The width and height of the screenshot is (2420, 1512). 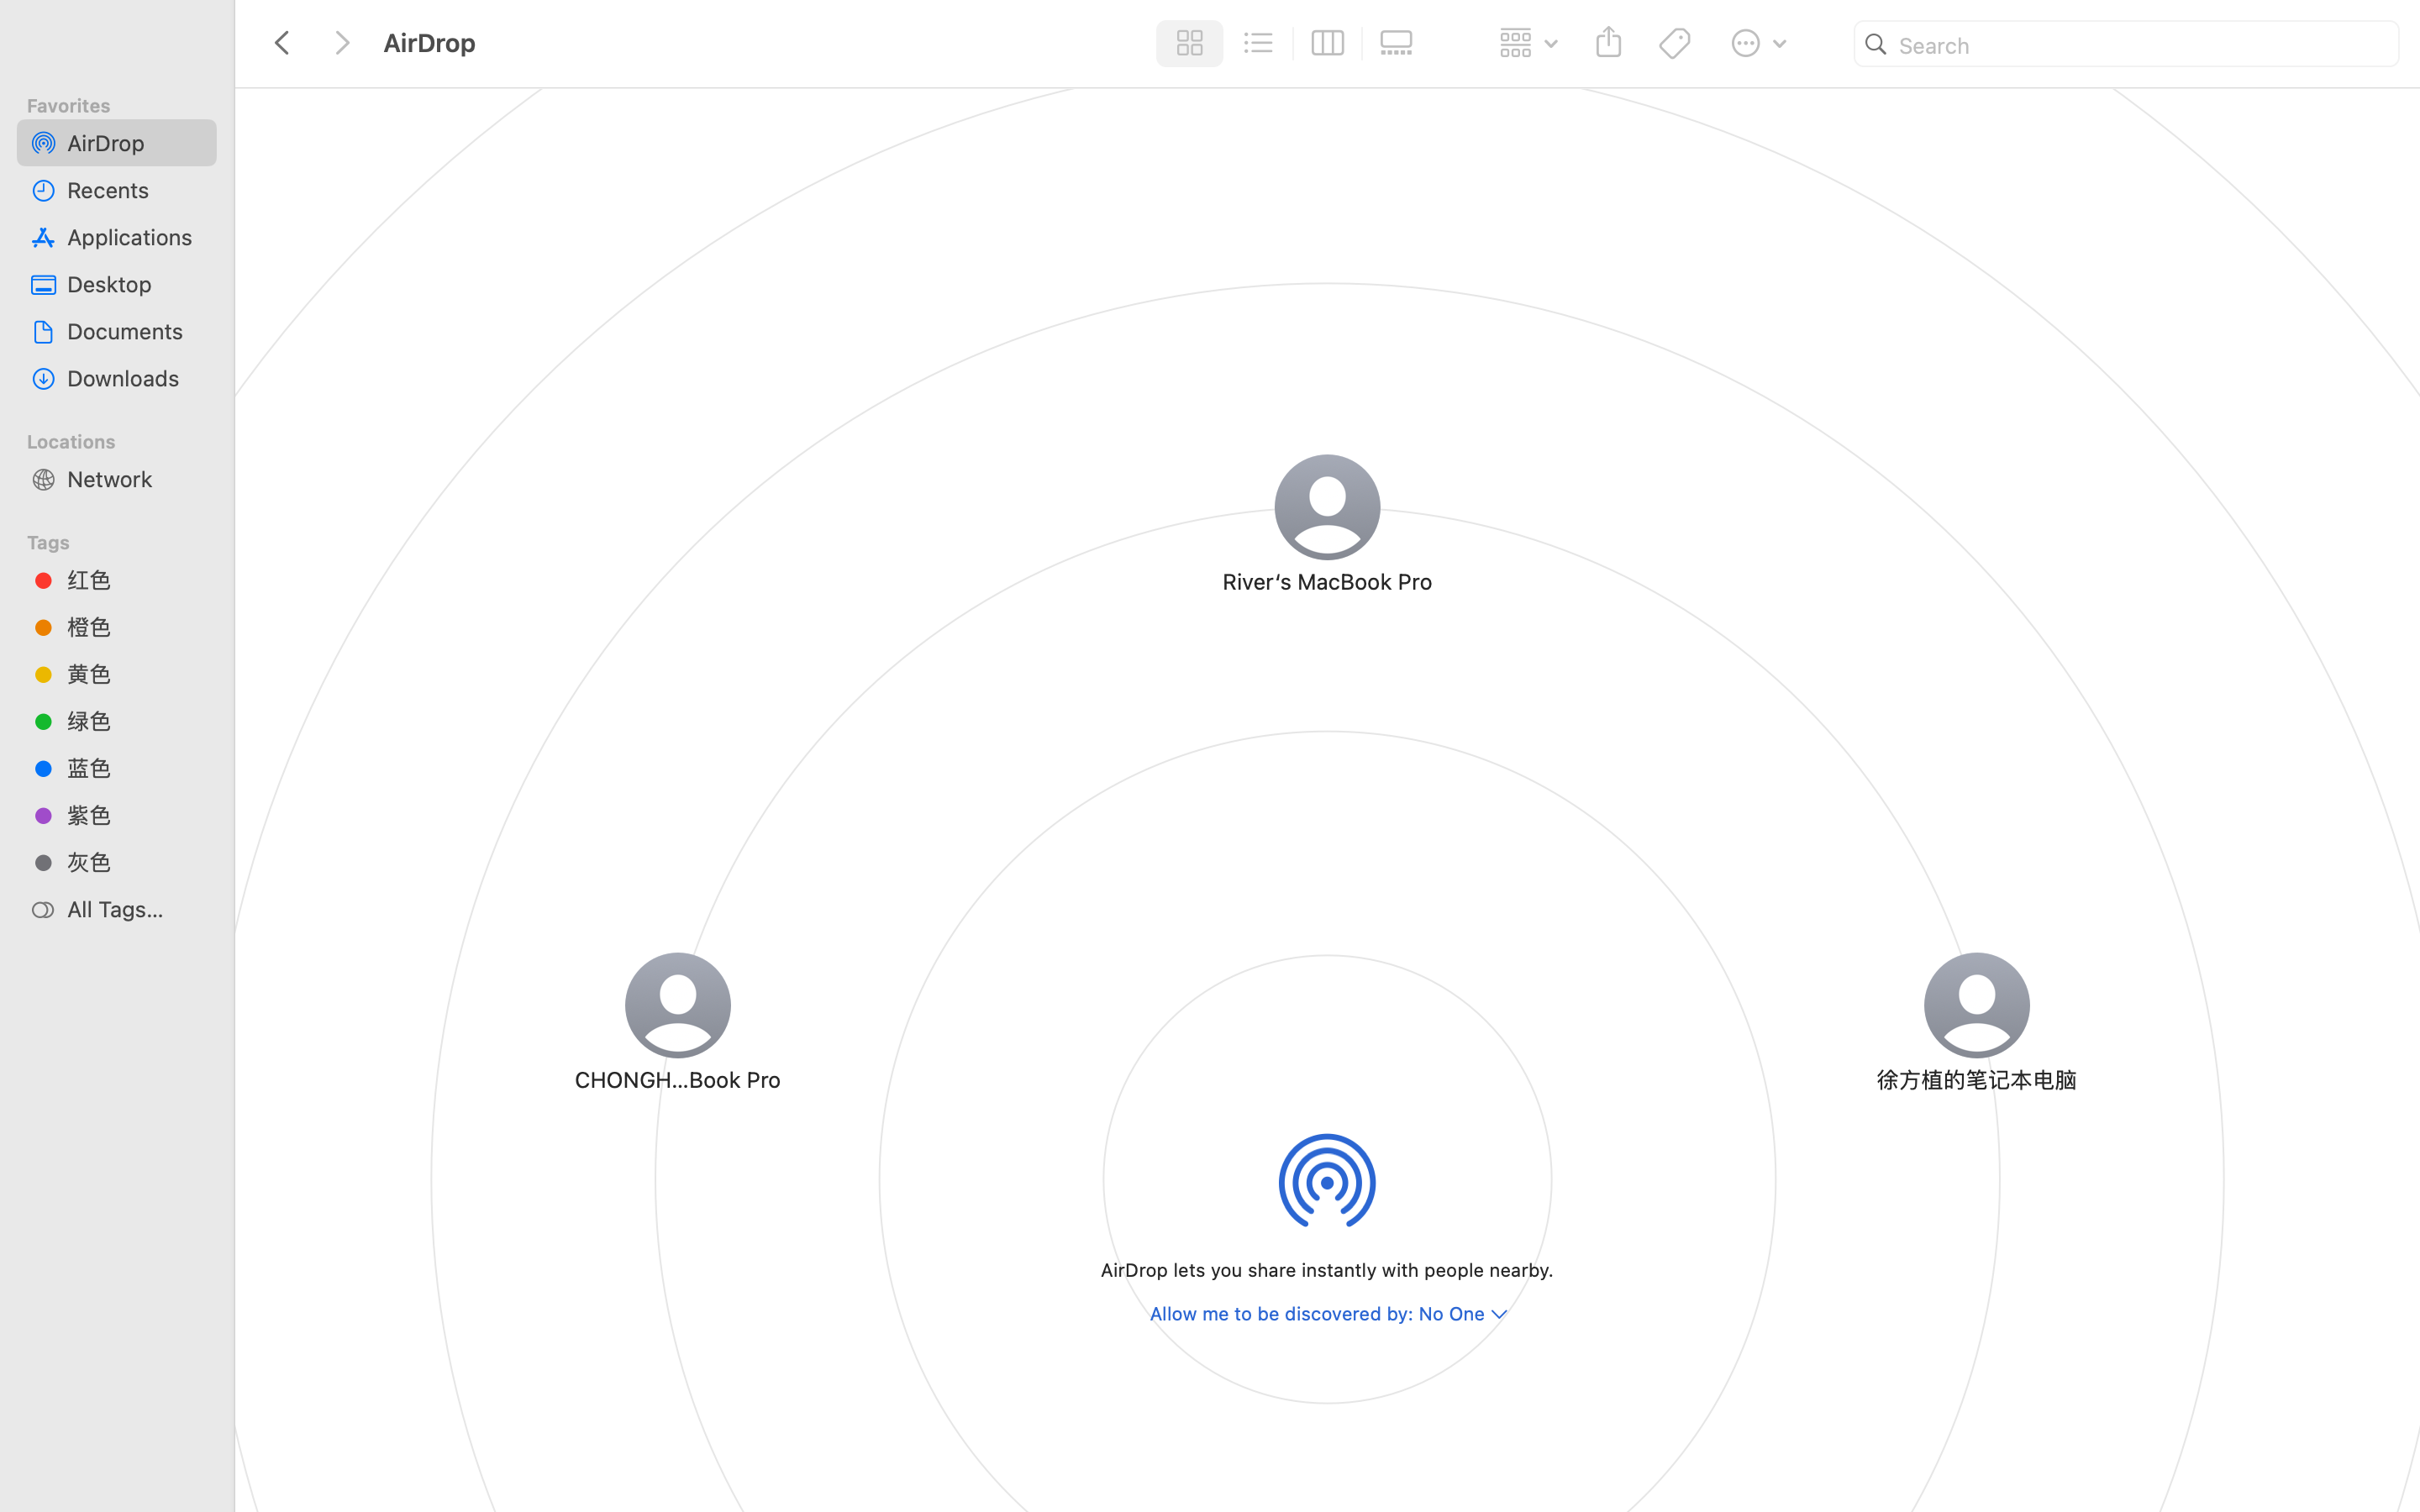 What do you see at coordinates (127, 540) in the screenshot?
I see `Tags` at bounding box center [127, 540].